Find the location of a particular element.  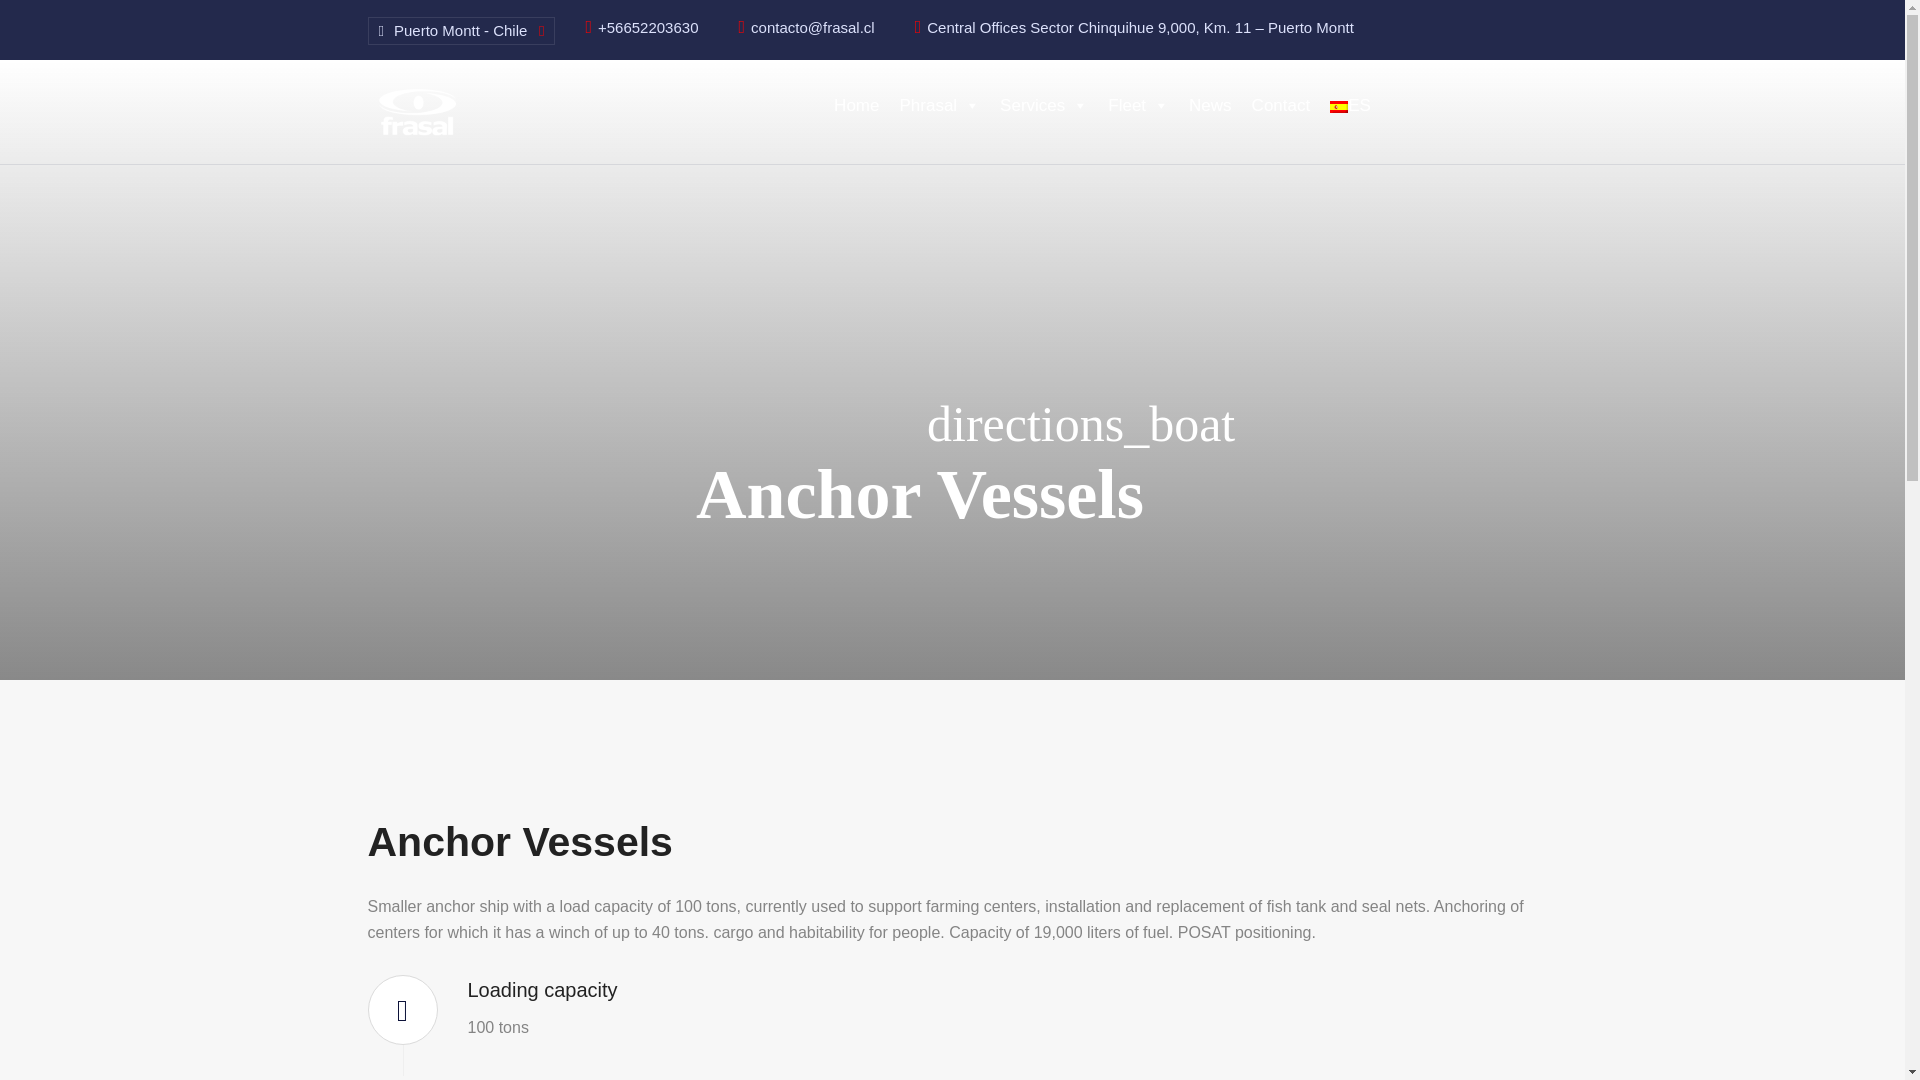

News is located at coordinates (1210, 106).